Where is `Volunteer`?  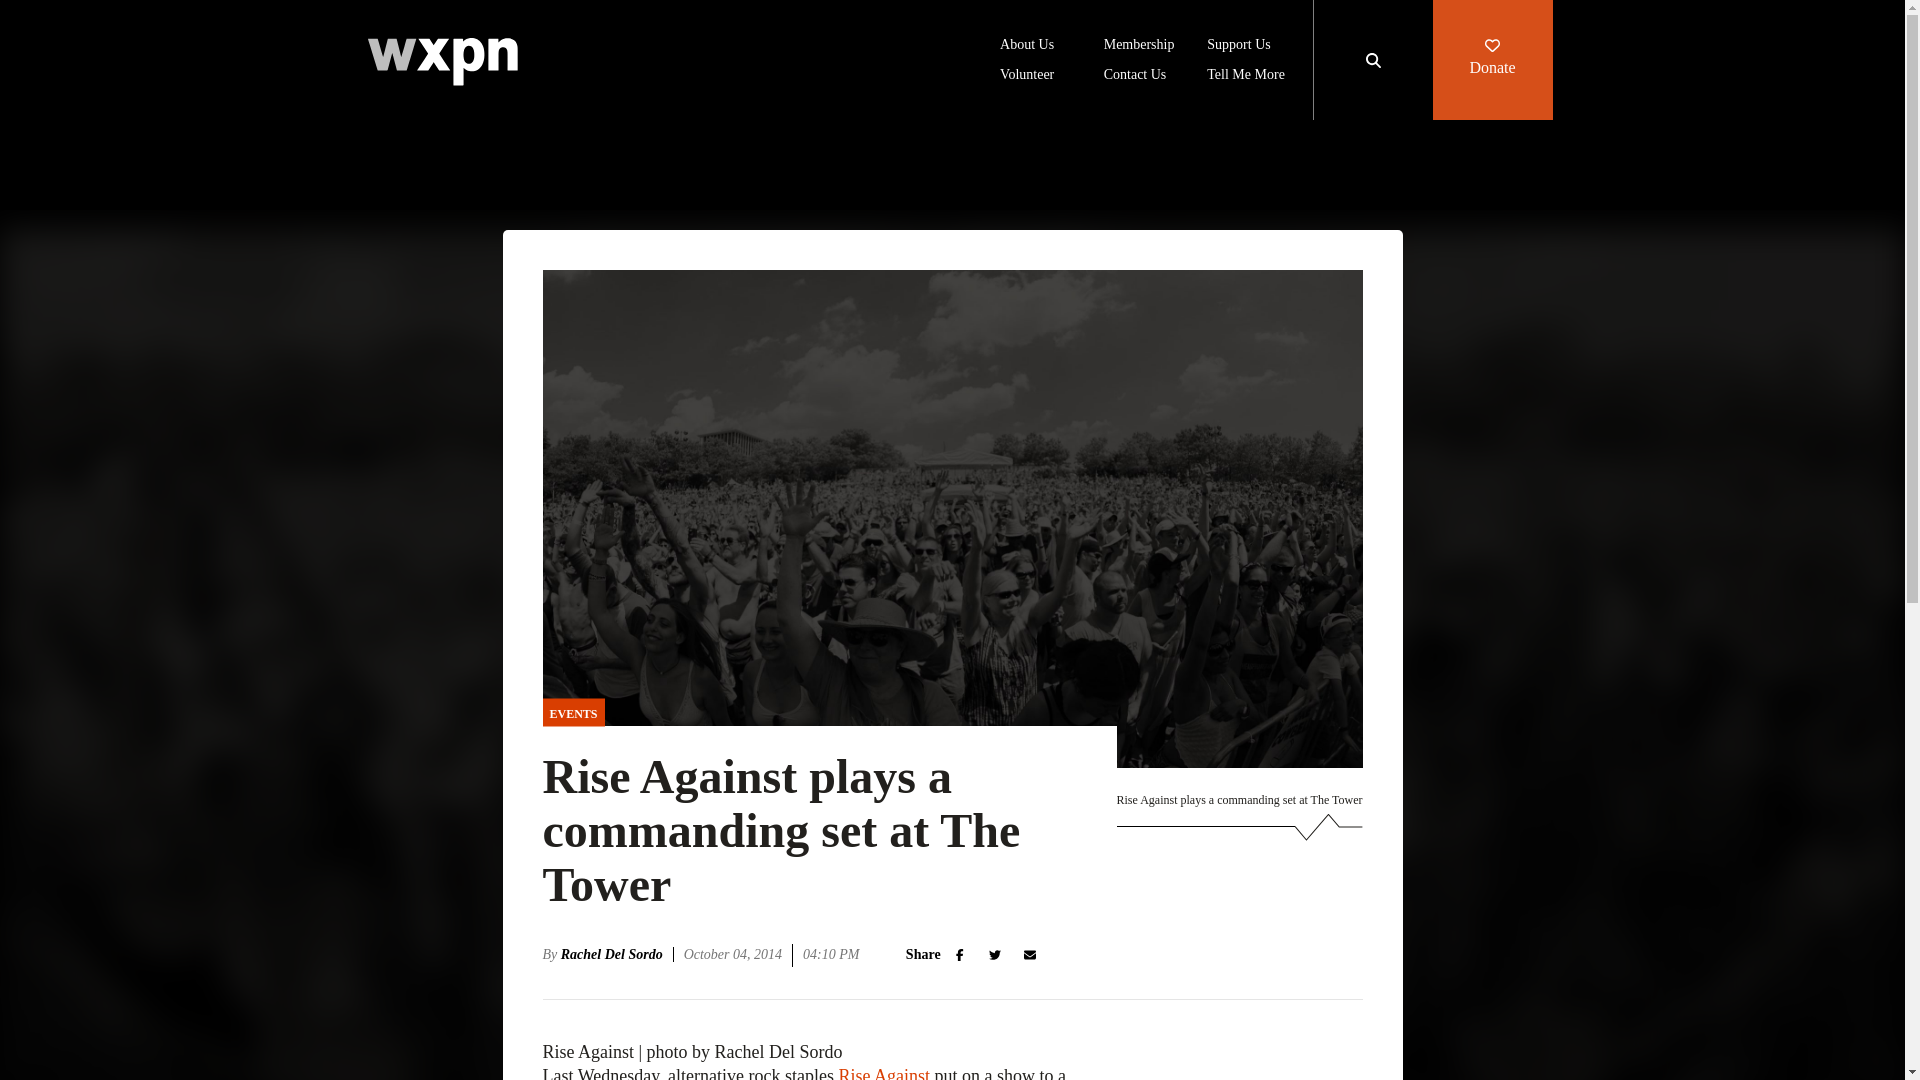 Volunteer is located at coordinates (1027, 76).